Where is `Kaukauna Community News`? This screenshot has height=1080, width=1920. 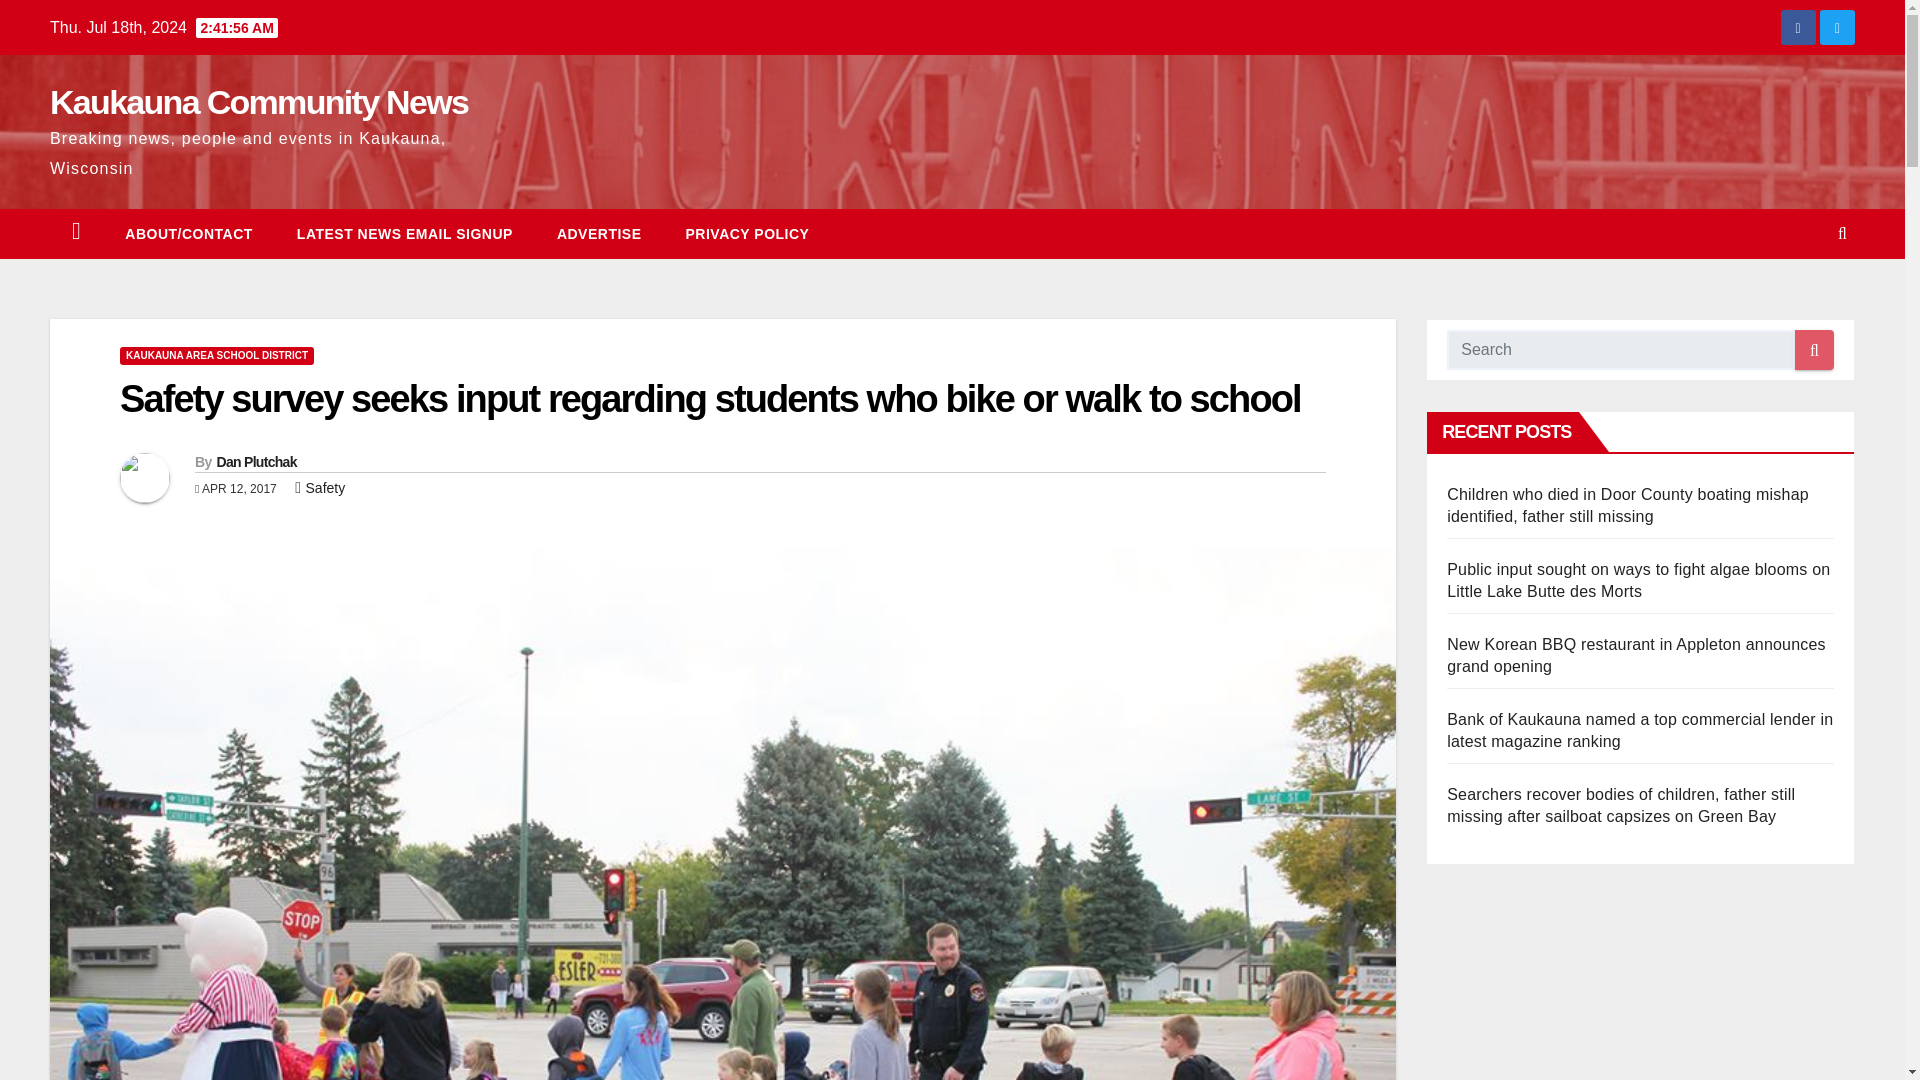
Kaukauna Community News is located at coordinates (258, 102).